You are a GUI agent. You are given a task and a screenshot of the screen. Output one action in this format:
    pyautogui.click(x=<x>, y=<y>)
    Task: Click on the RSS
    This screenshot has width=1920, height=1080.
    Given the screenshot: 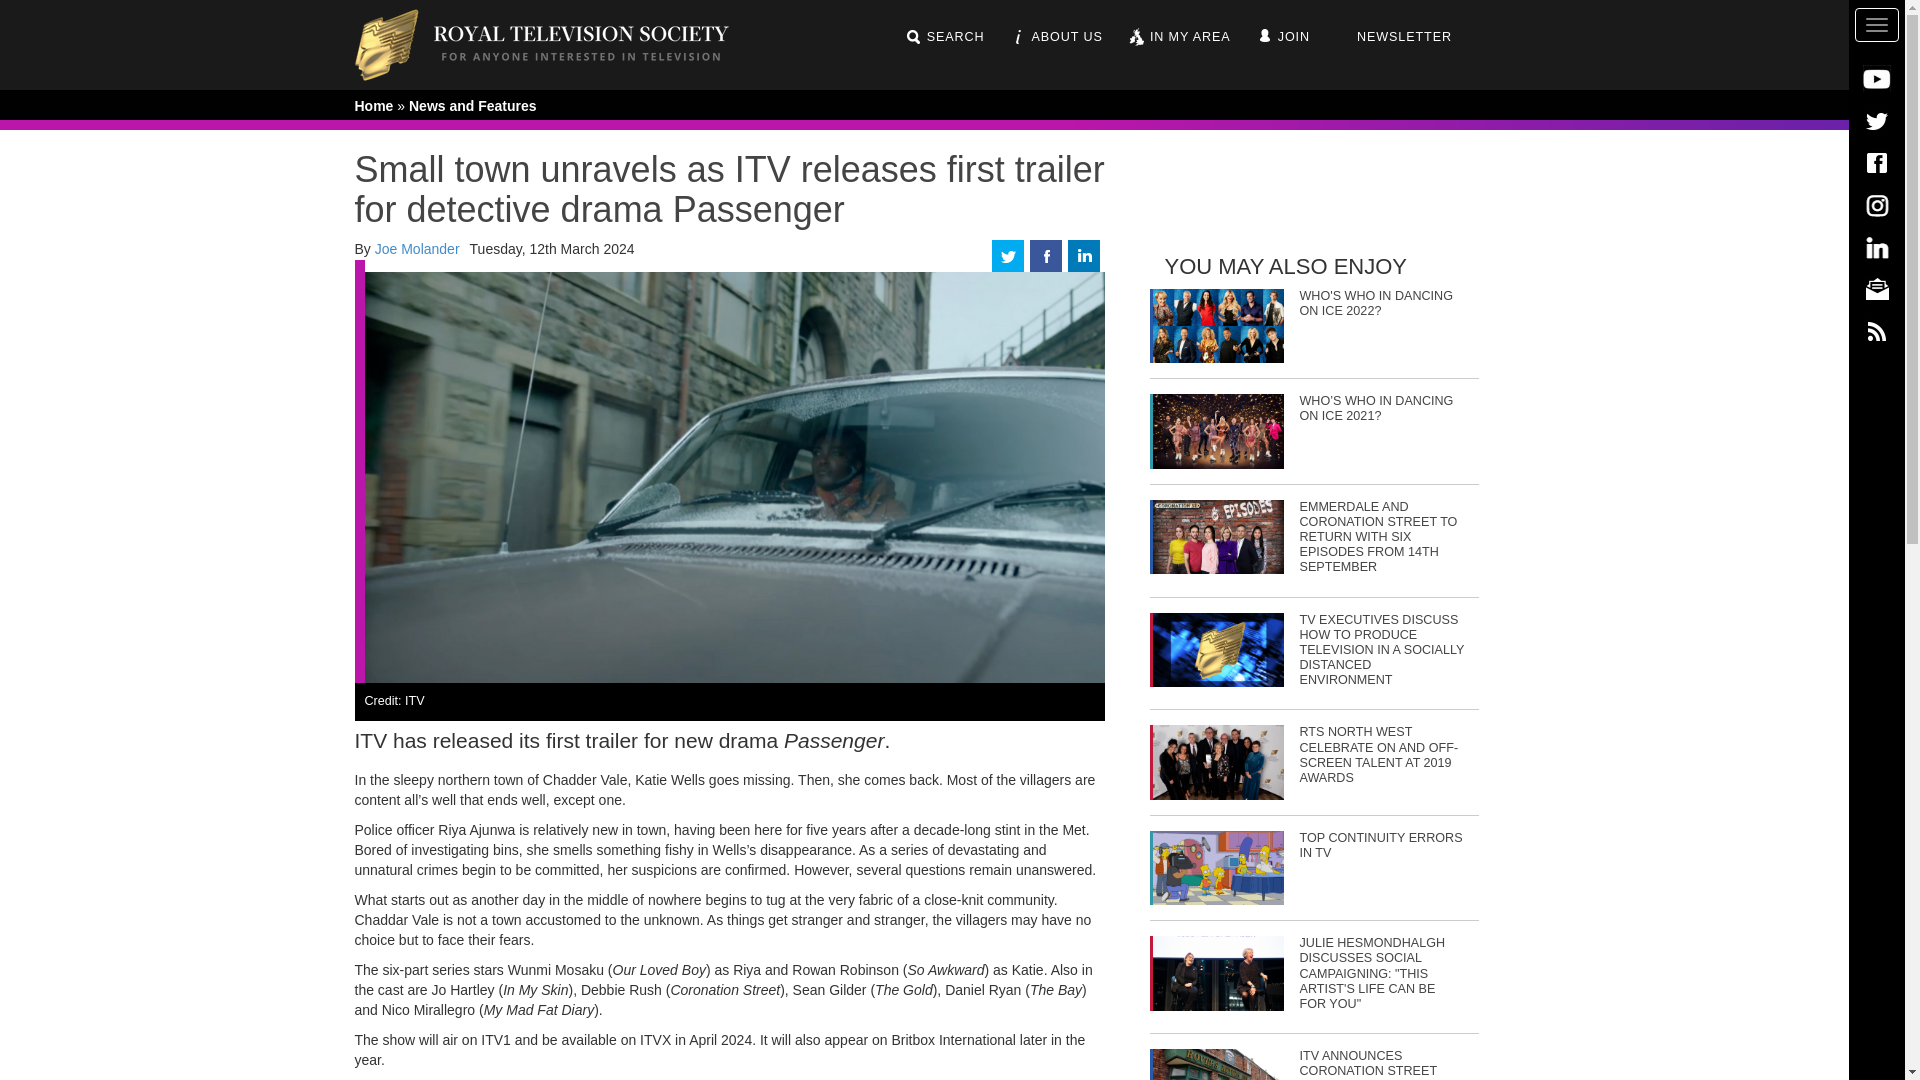 What is the action you would take?
    pyautogui.click(x=1876, y=330)
    